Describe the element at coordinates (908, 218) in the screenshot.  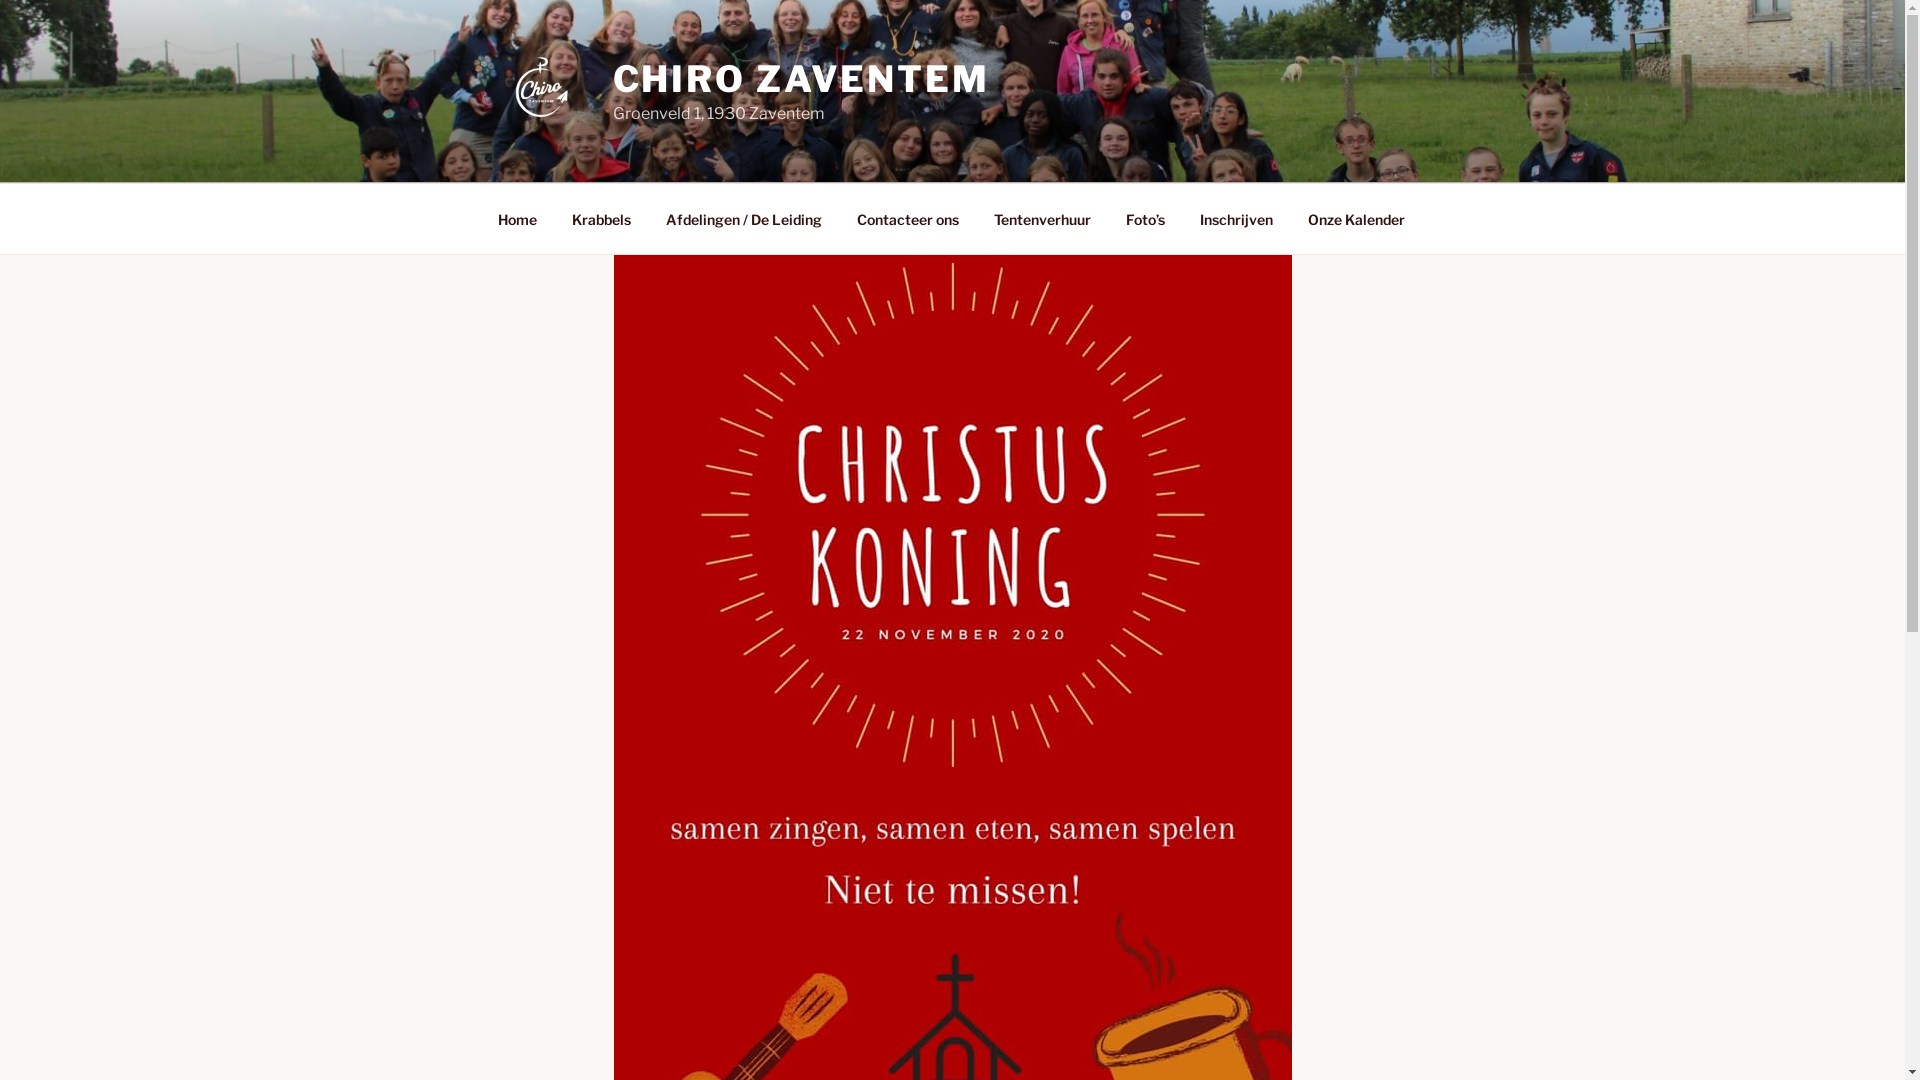
I see `Contacteer ons` at that location.